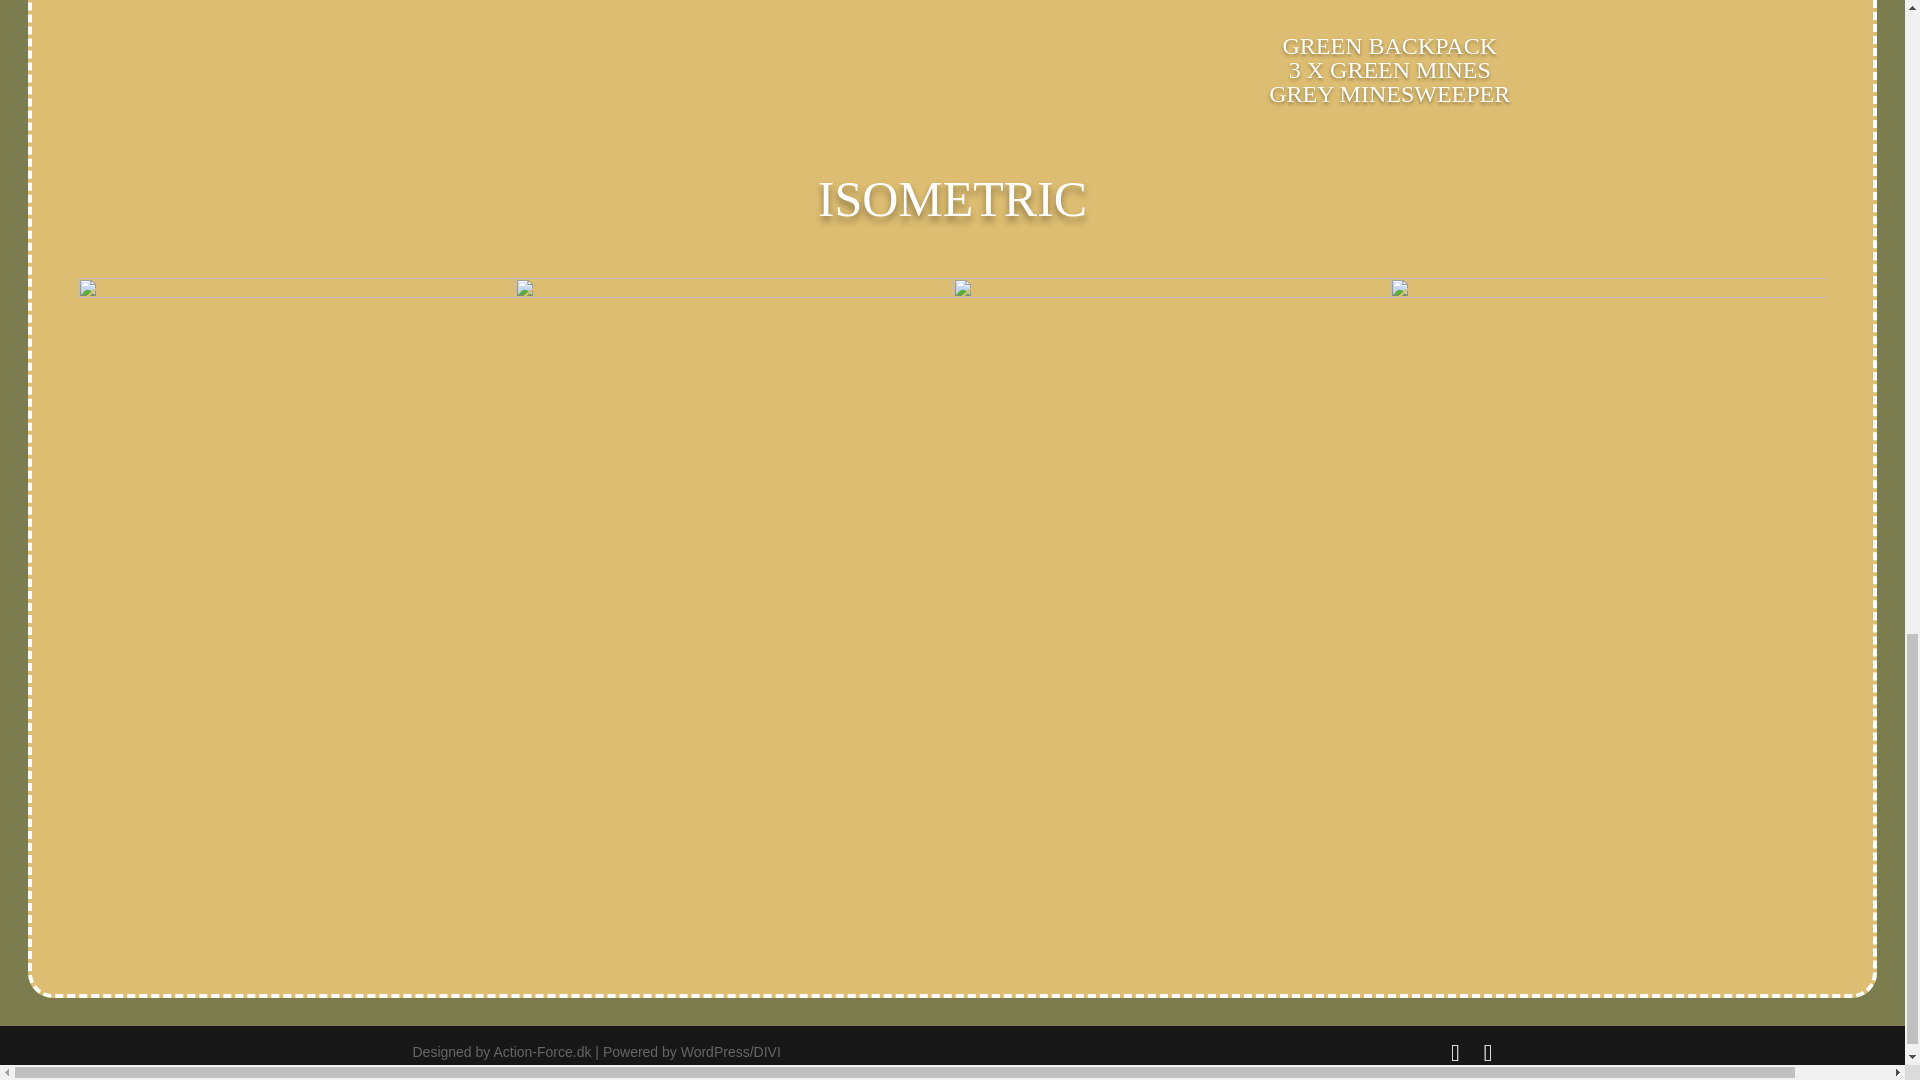 The height and width of the screenshot is (1080, 1920). I want to click on tripwire-acc, so click(1390, 4).